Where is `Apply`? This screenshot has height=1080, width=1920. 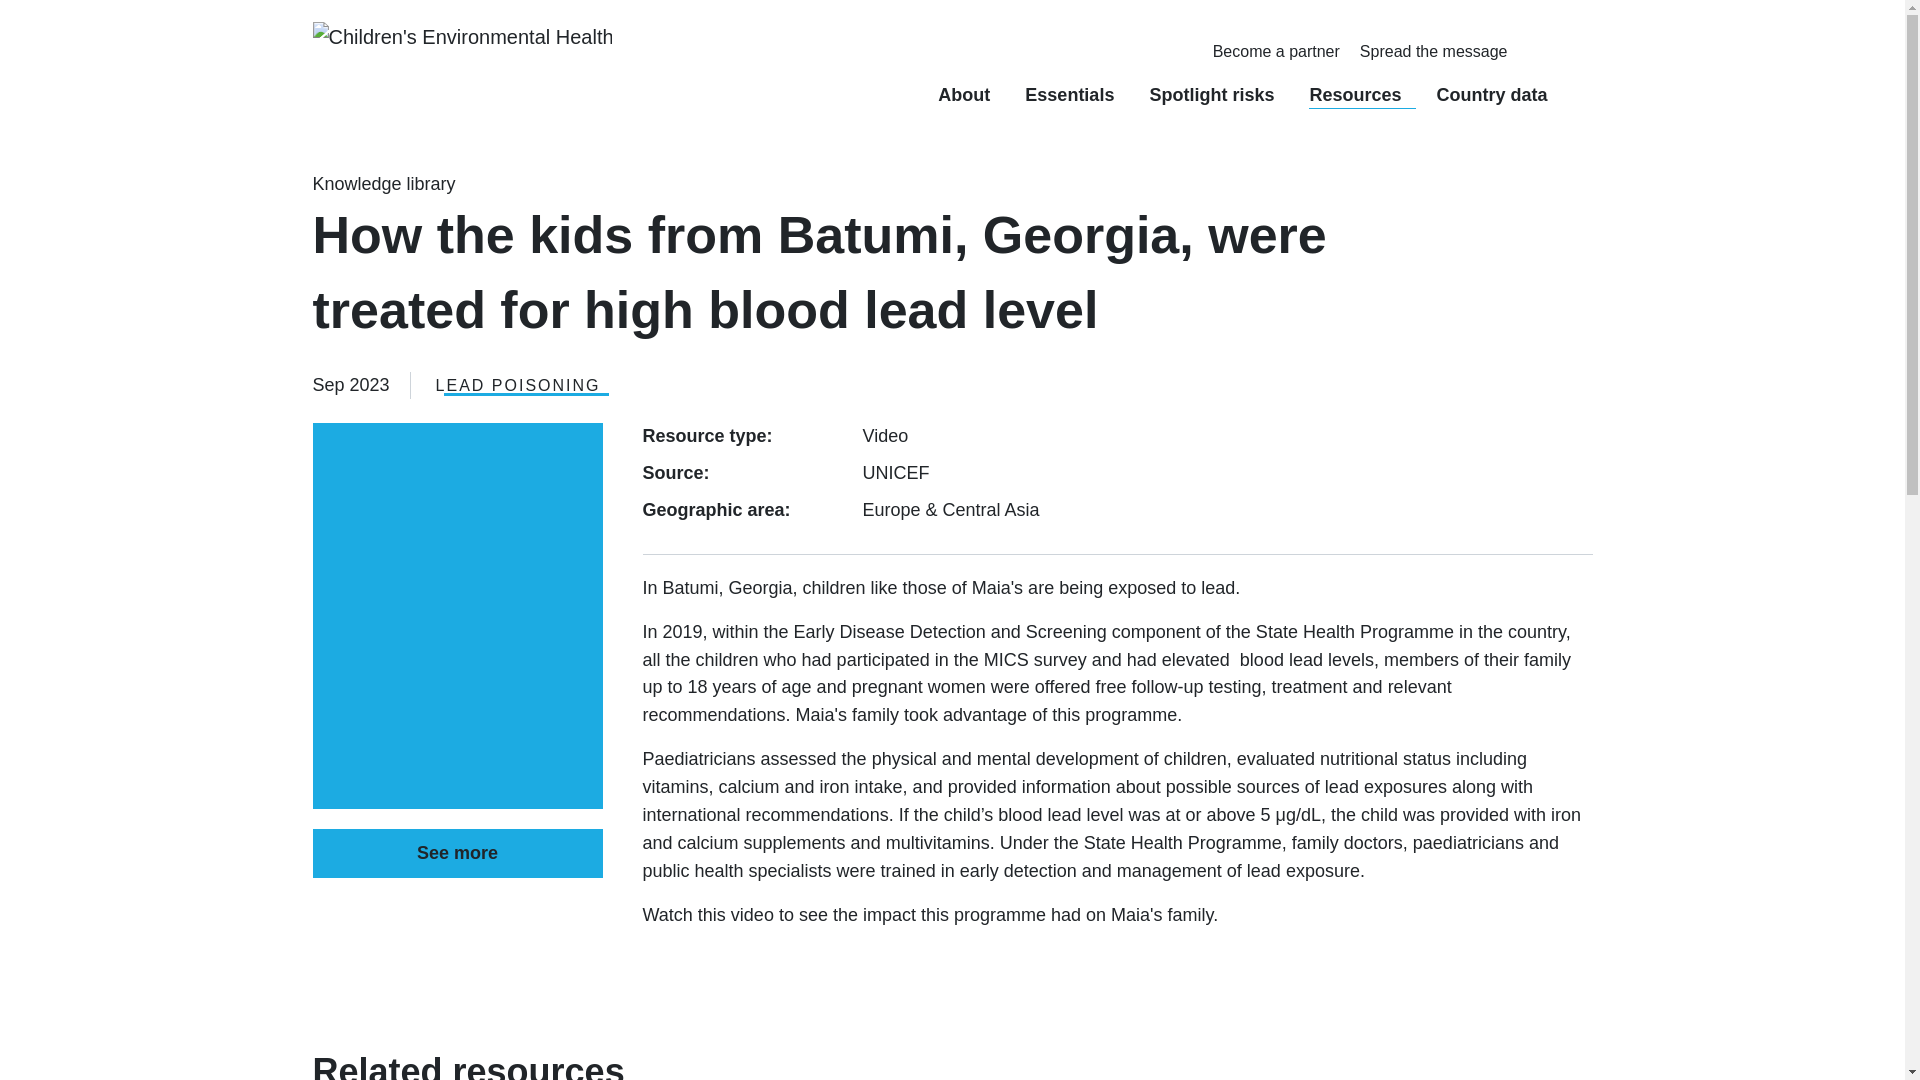 Apply is located at coordinates (1548, 46).